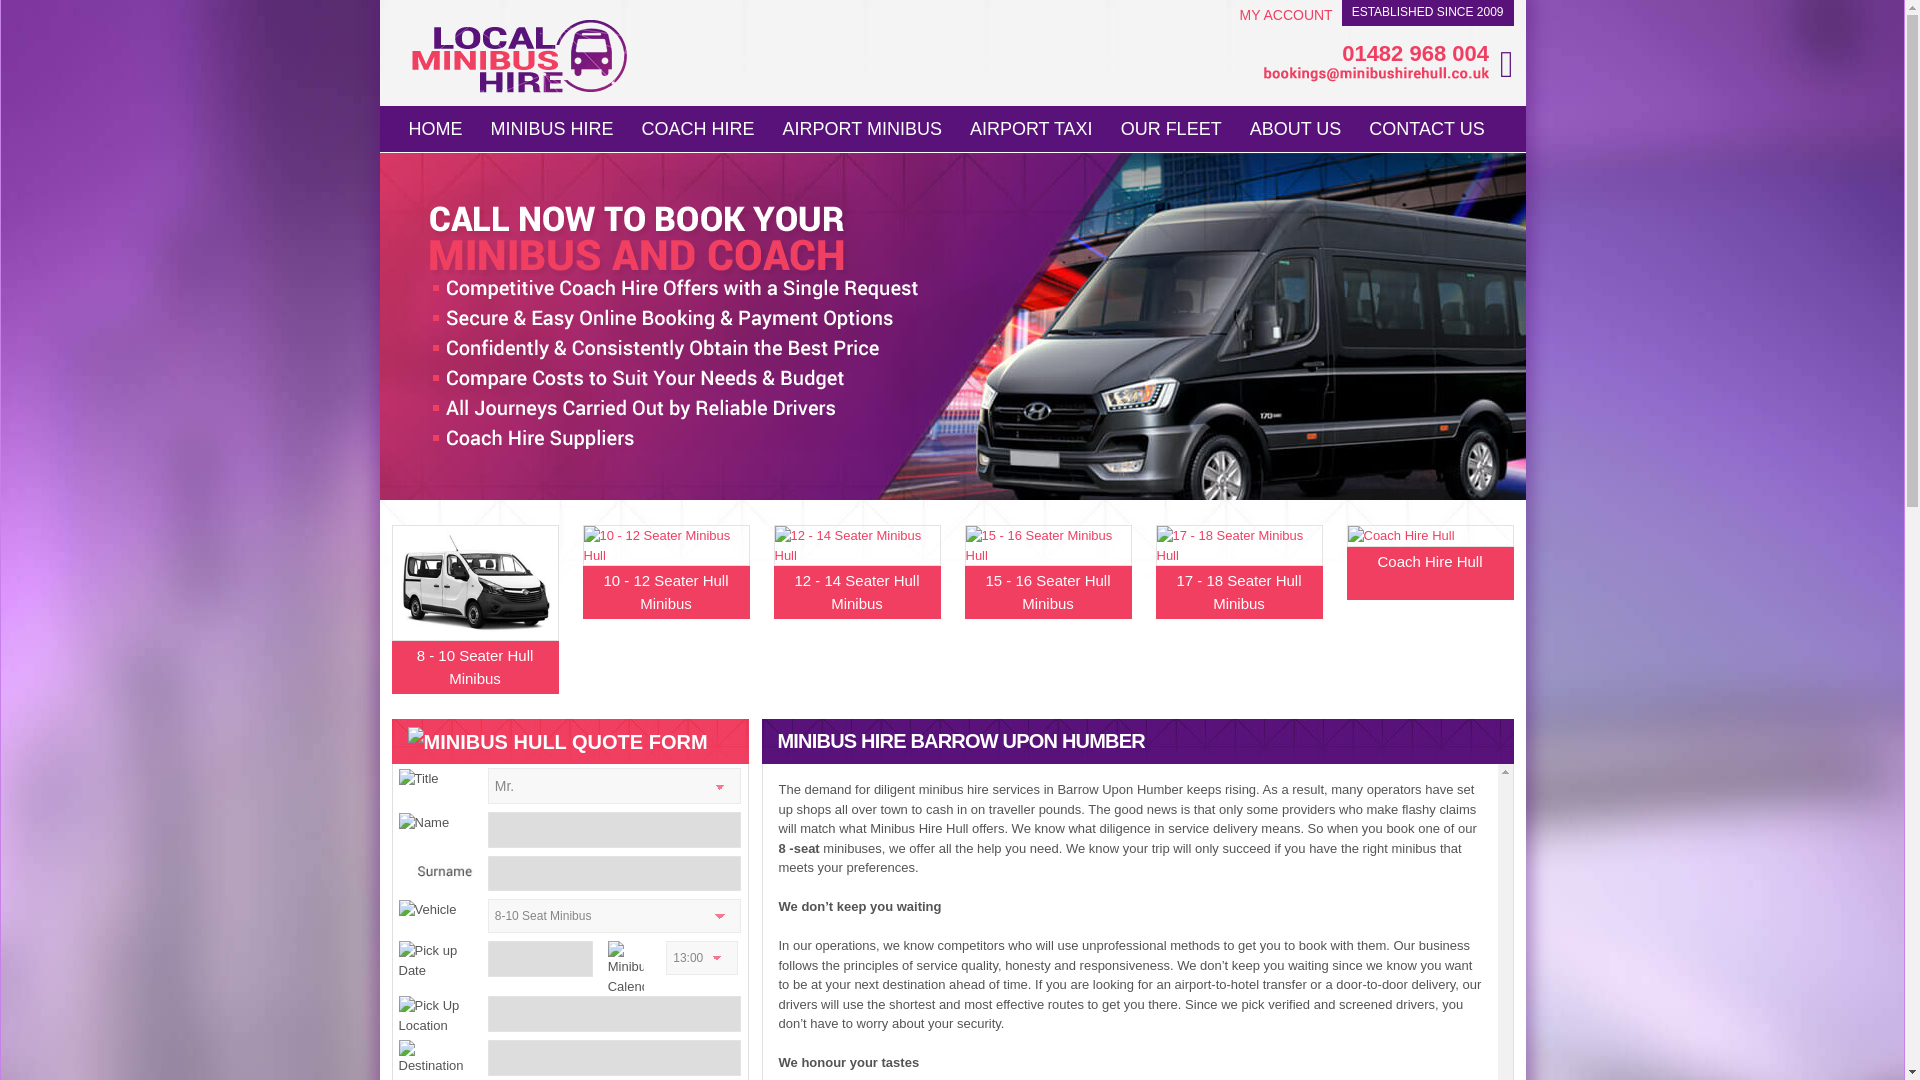 The image size is (1920, 1080). Describe the element at coordinates (434, 126) in the screenshot. I see `HOME` at that location.